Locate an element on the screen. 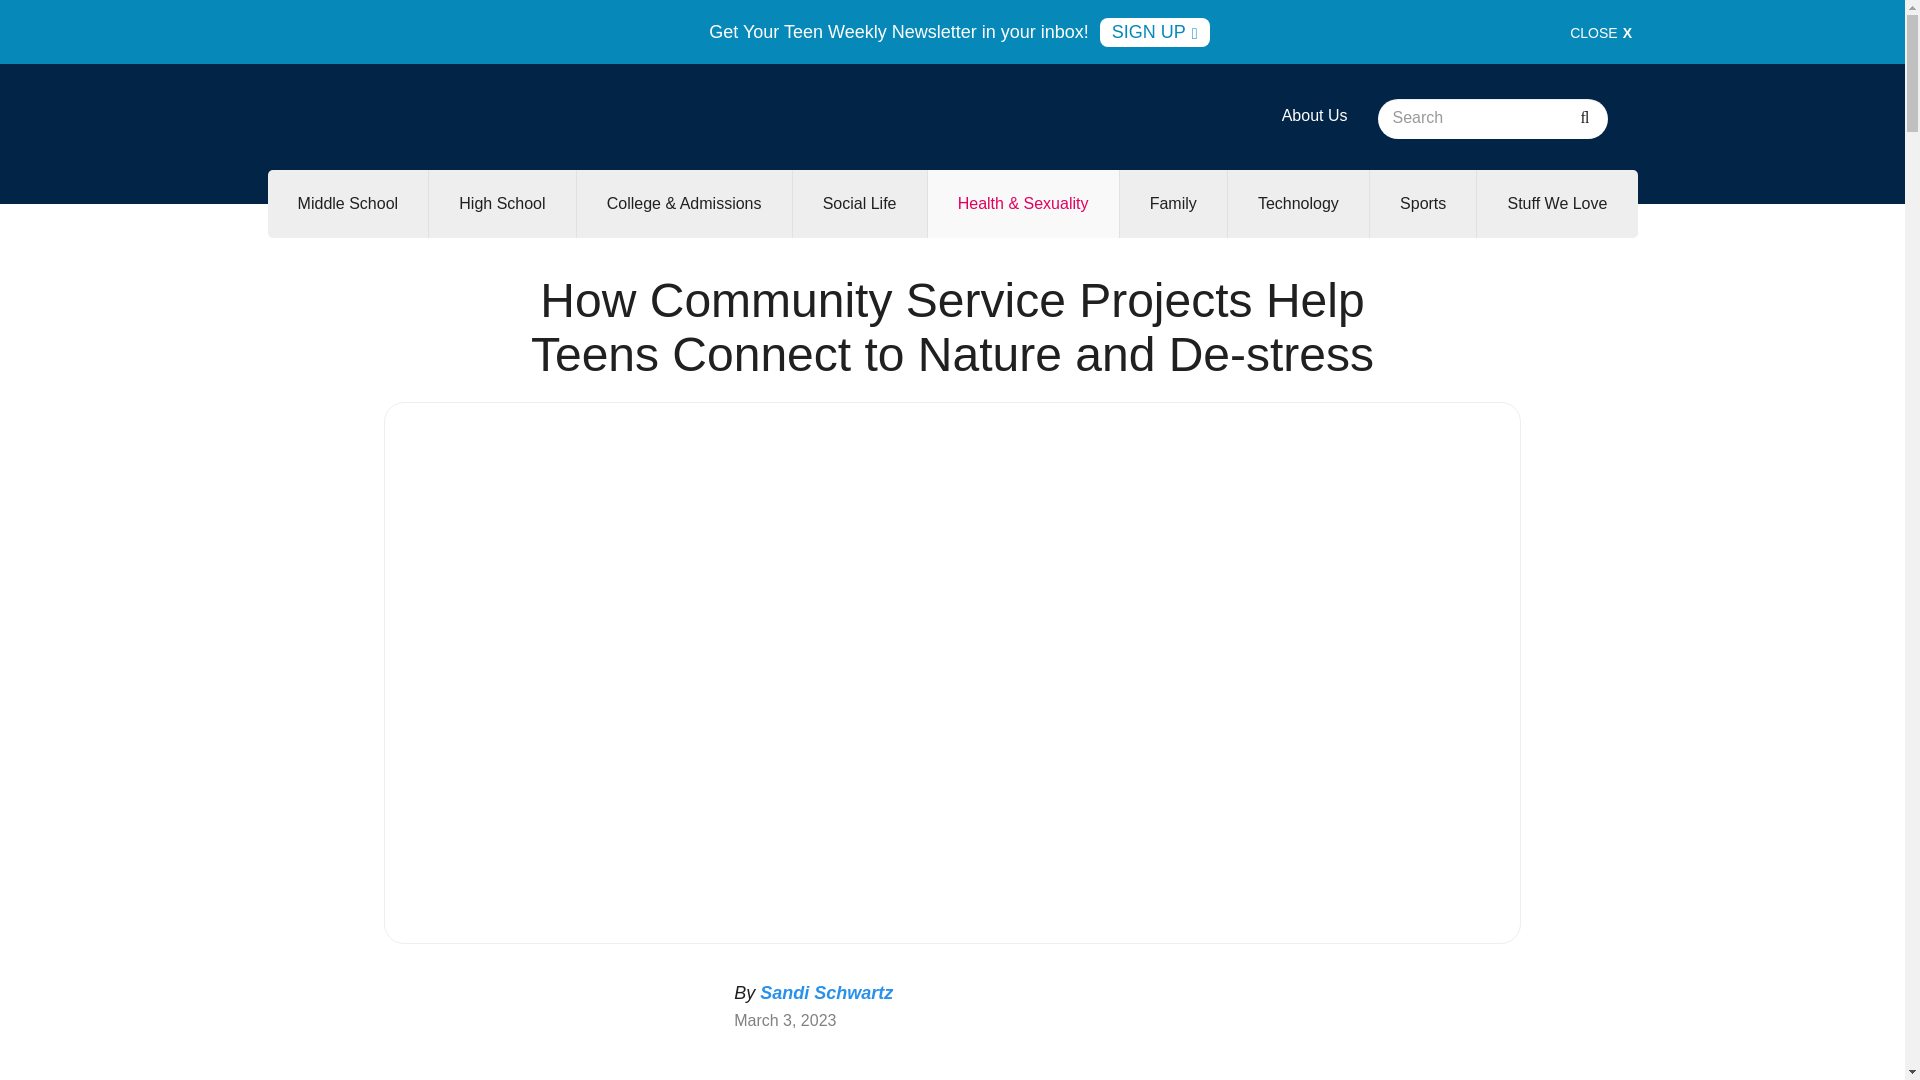 Image resolution: width=1920 pixels, height=1080 pixels. CLOSE is located at coordinates (1601, 32).